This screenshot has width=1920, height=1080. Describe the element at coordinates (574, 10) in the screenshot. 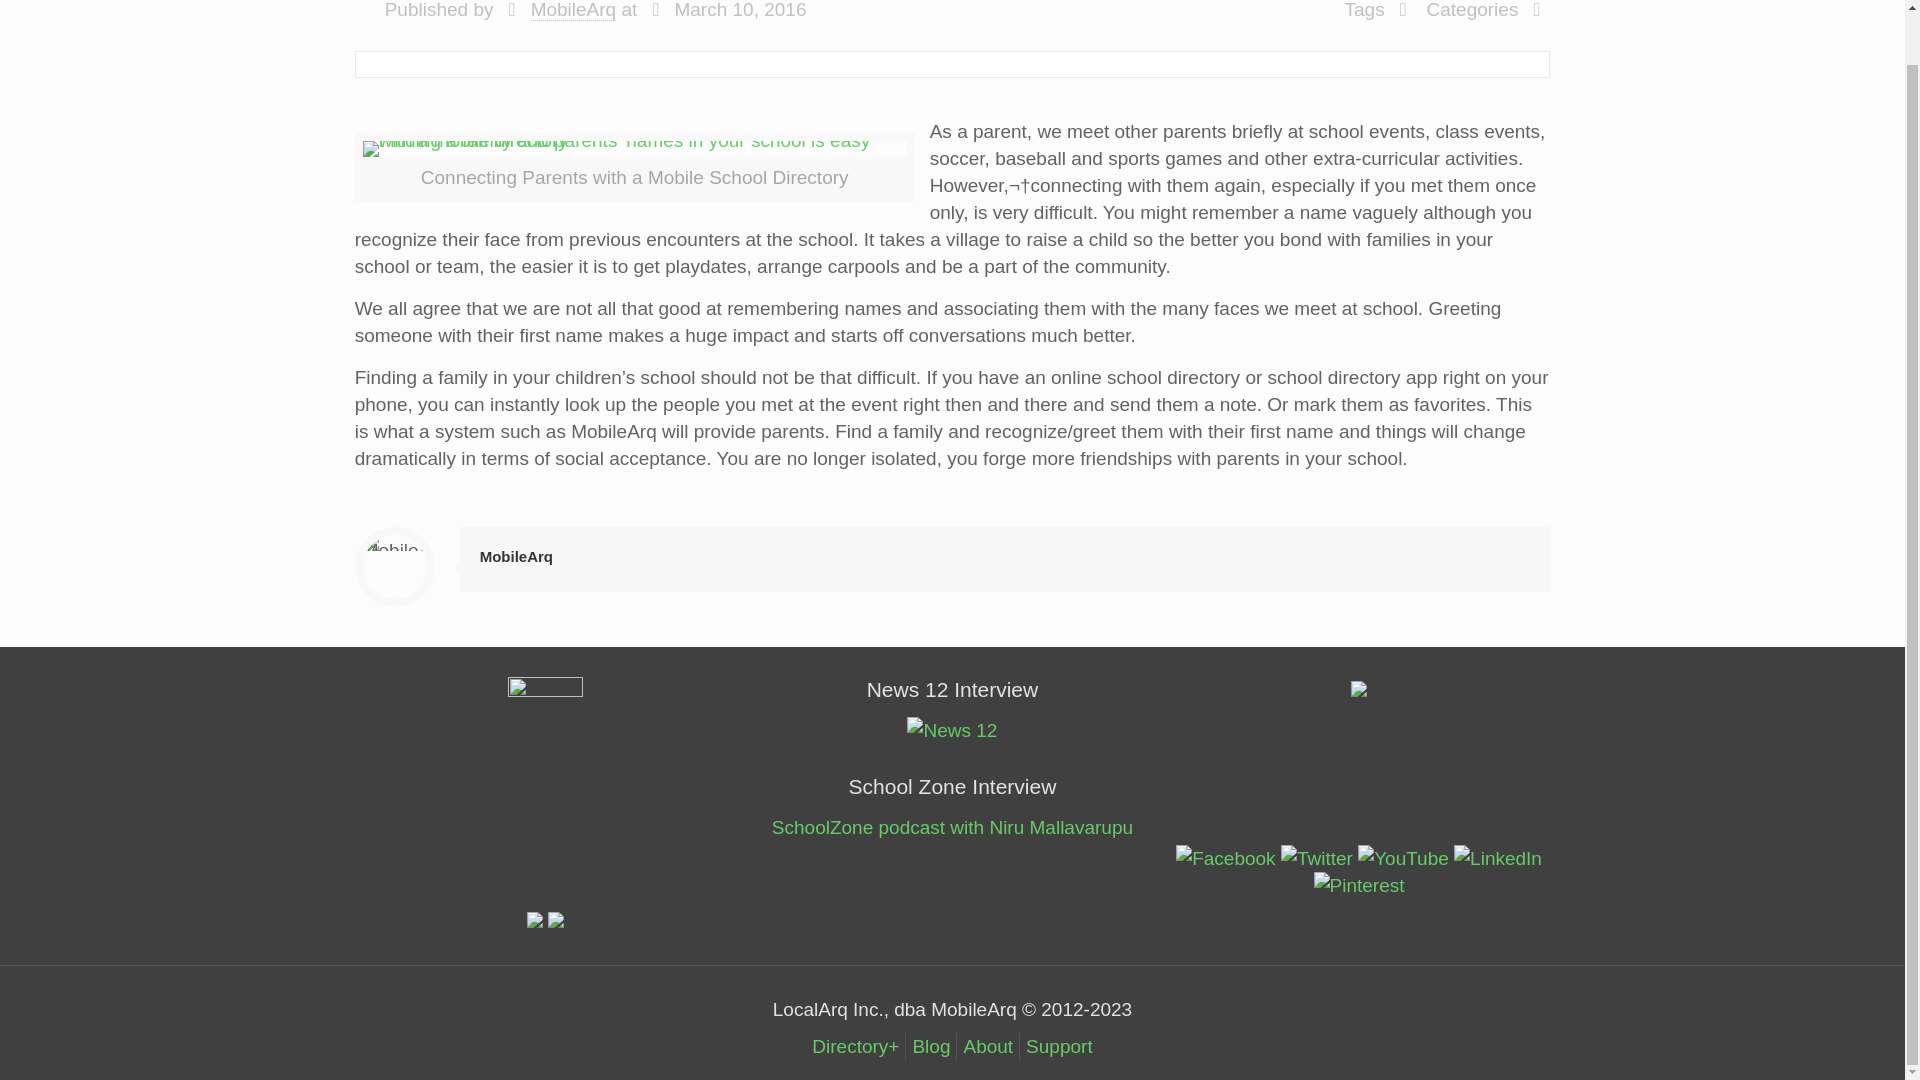

I see `MobileArq` at that location.